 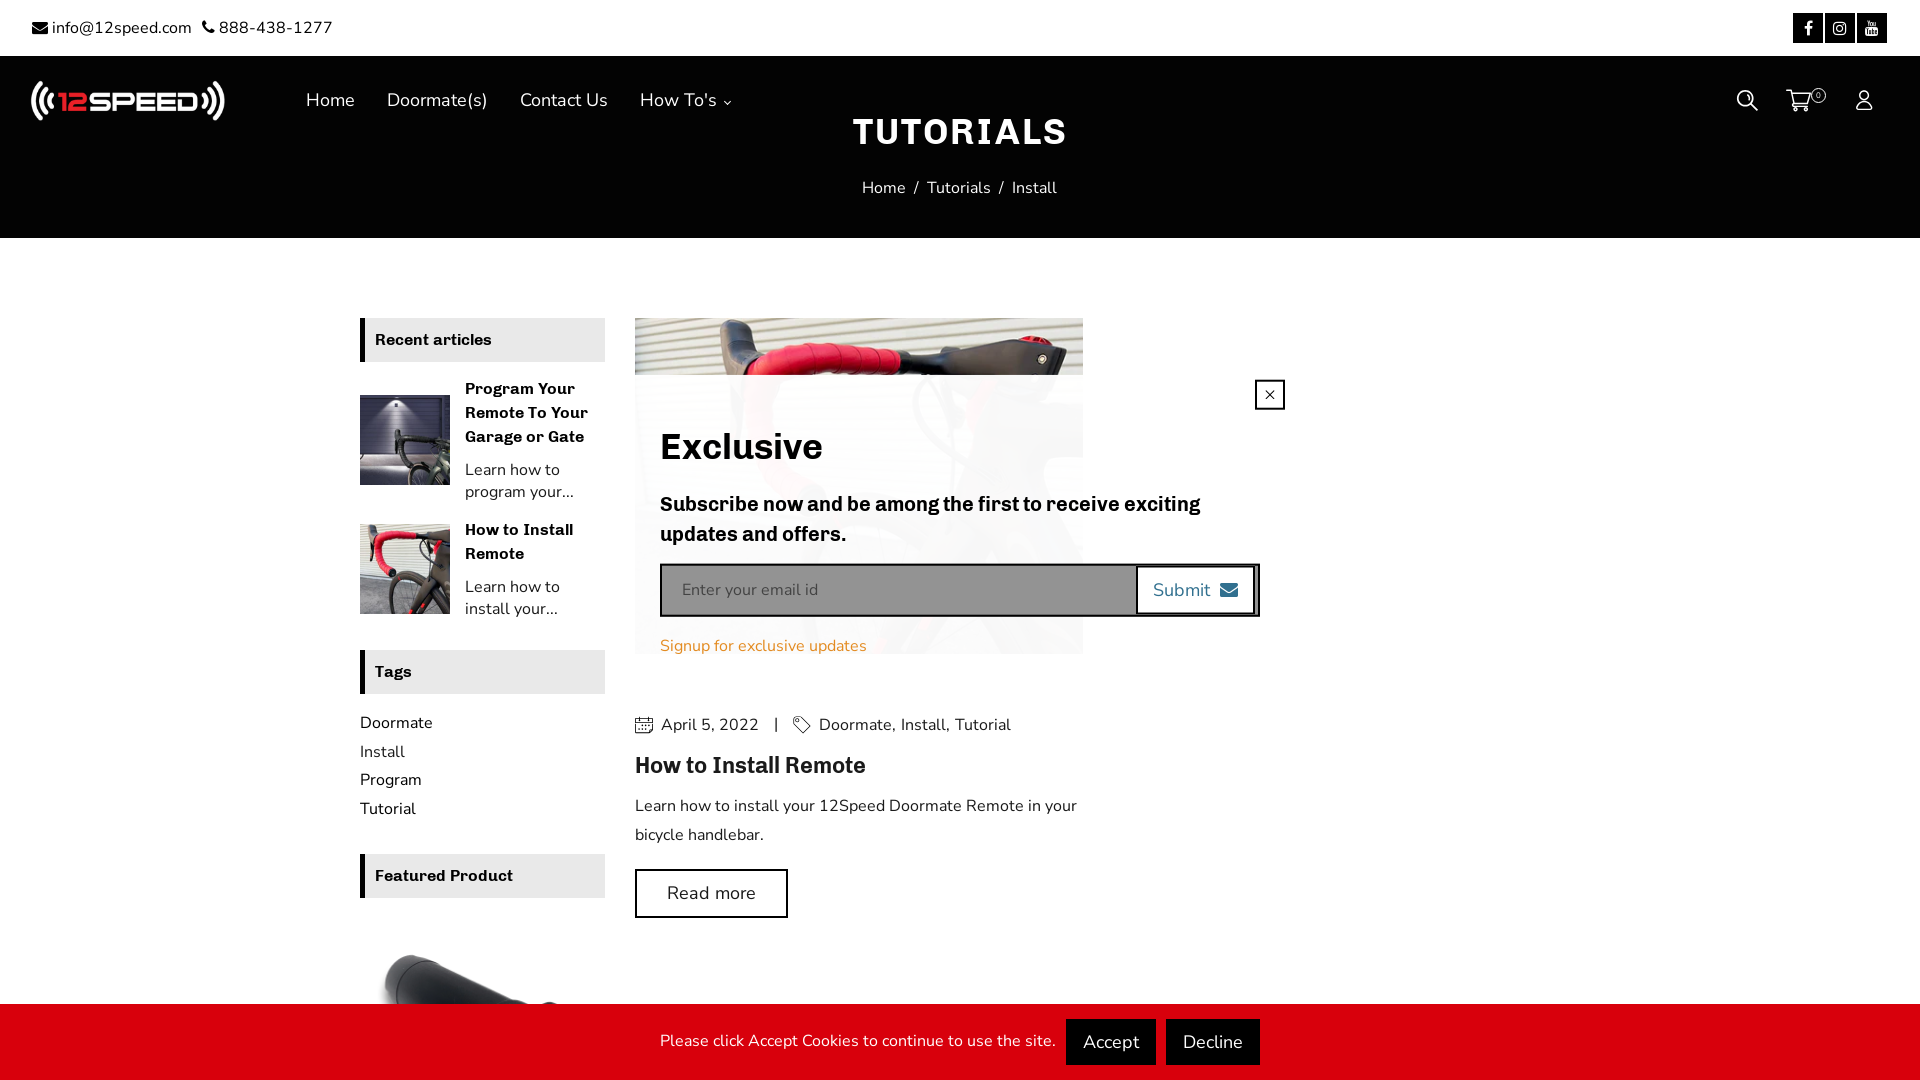 What do you see at coordinates (526, 412) in the screenshot?
I see `Program Your Remote To Your Garage or Gate` at bounding box center [526, 412].